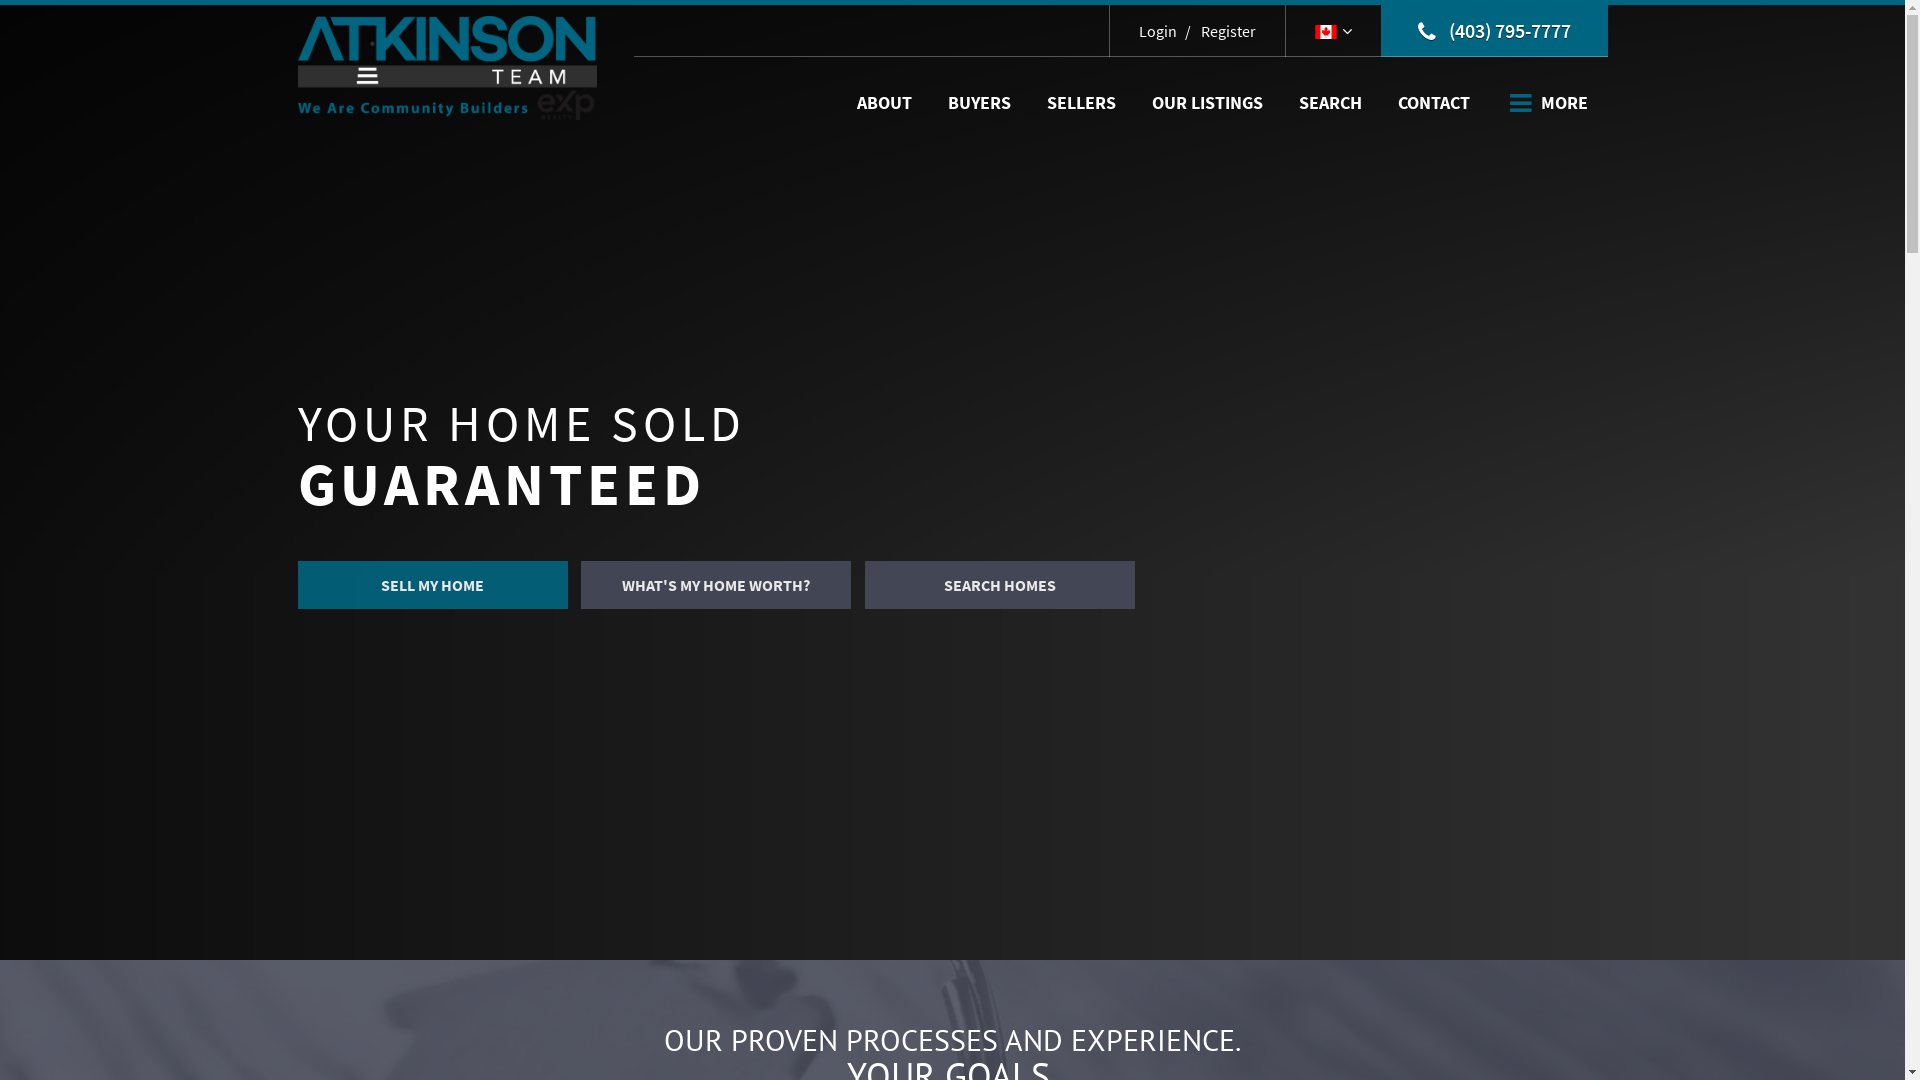 The width and height of the screenshot is (1920, 1080). I want to click on MORE, so click(1549, 103).